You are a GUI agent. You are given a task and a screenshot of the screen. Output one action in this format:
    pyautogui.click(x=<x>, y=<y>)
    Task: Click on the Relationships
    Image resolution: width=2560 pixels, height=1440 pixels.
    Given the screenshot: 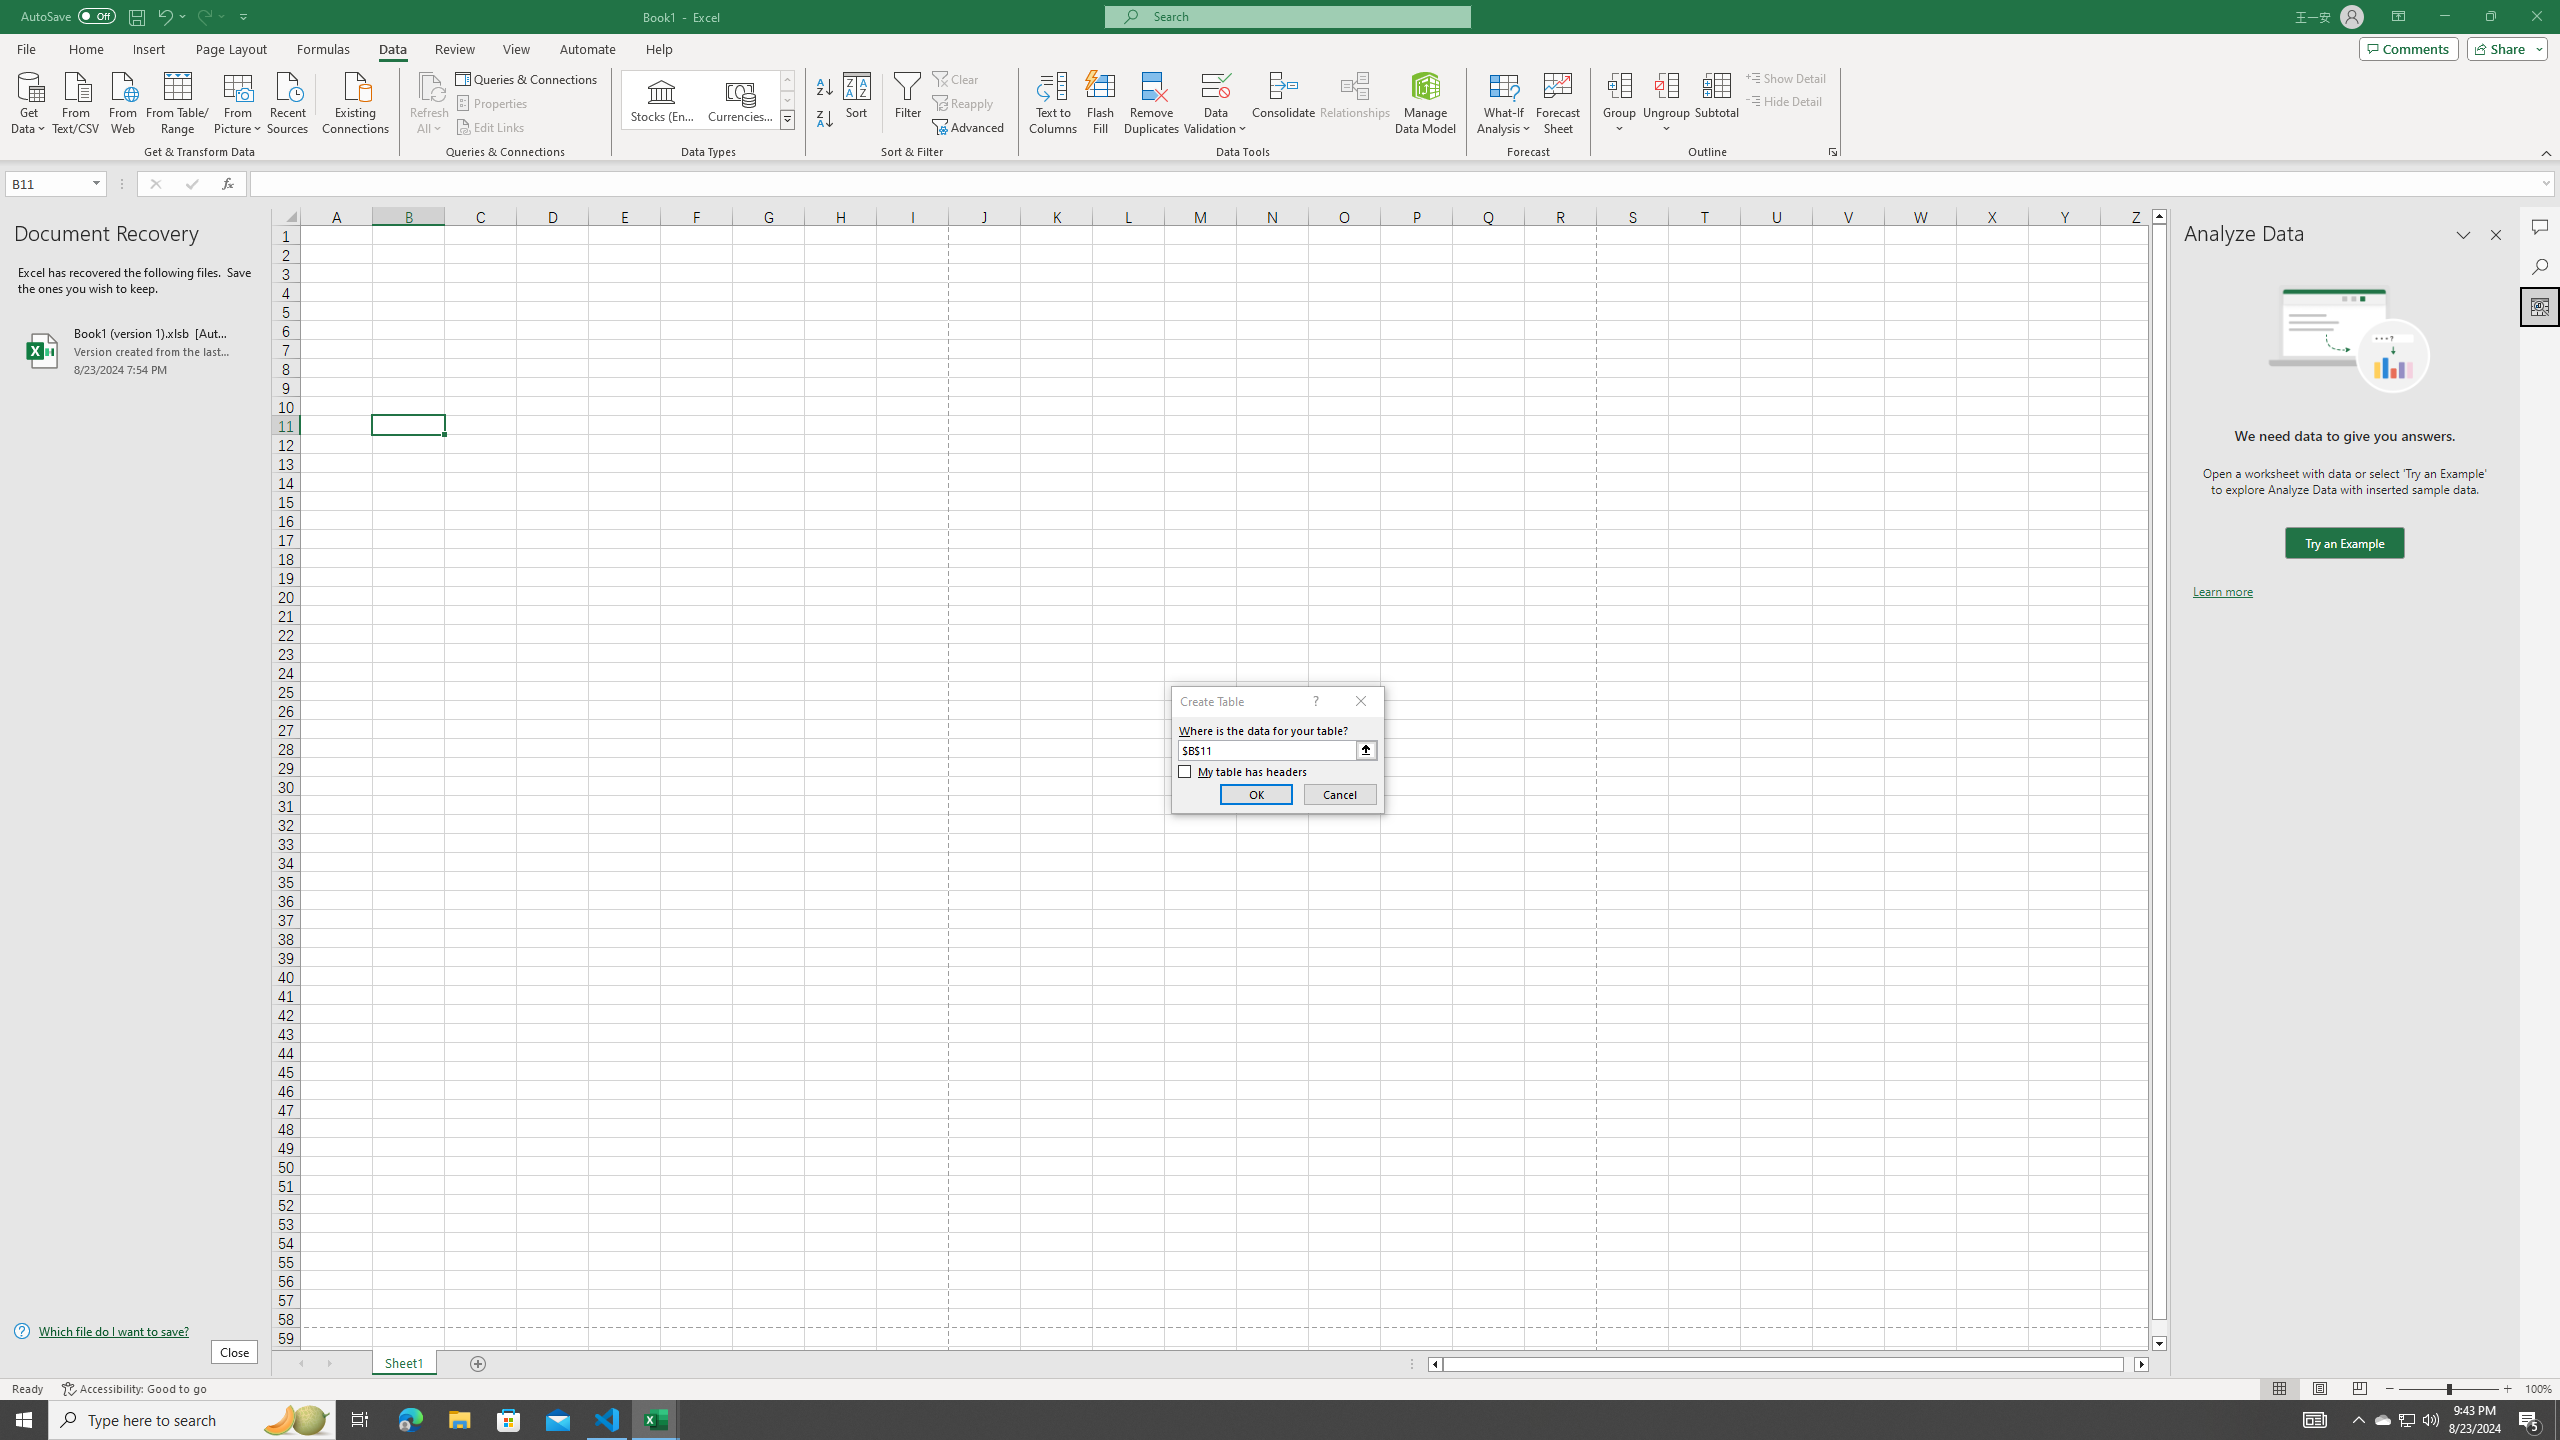 What is the action you would take?
    pyautogui.click(x=1355, y=103)
    